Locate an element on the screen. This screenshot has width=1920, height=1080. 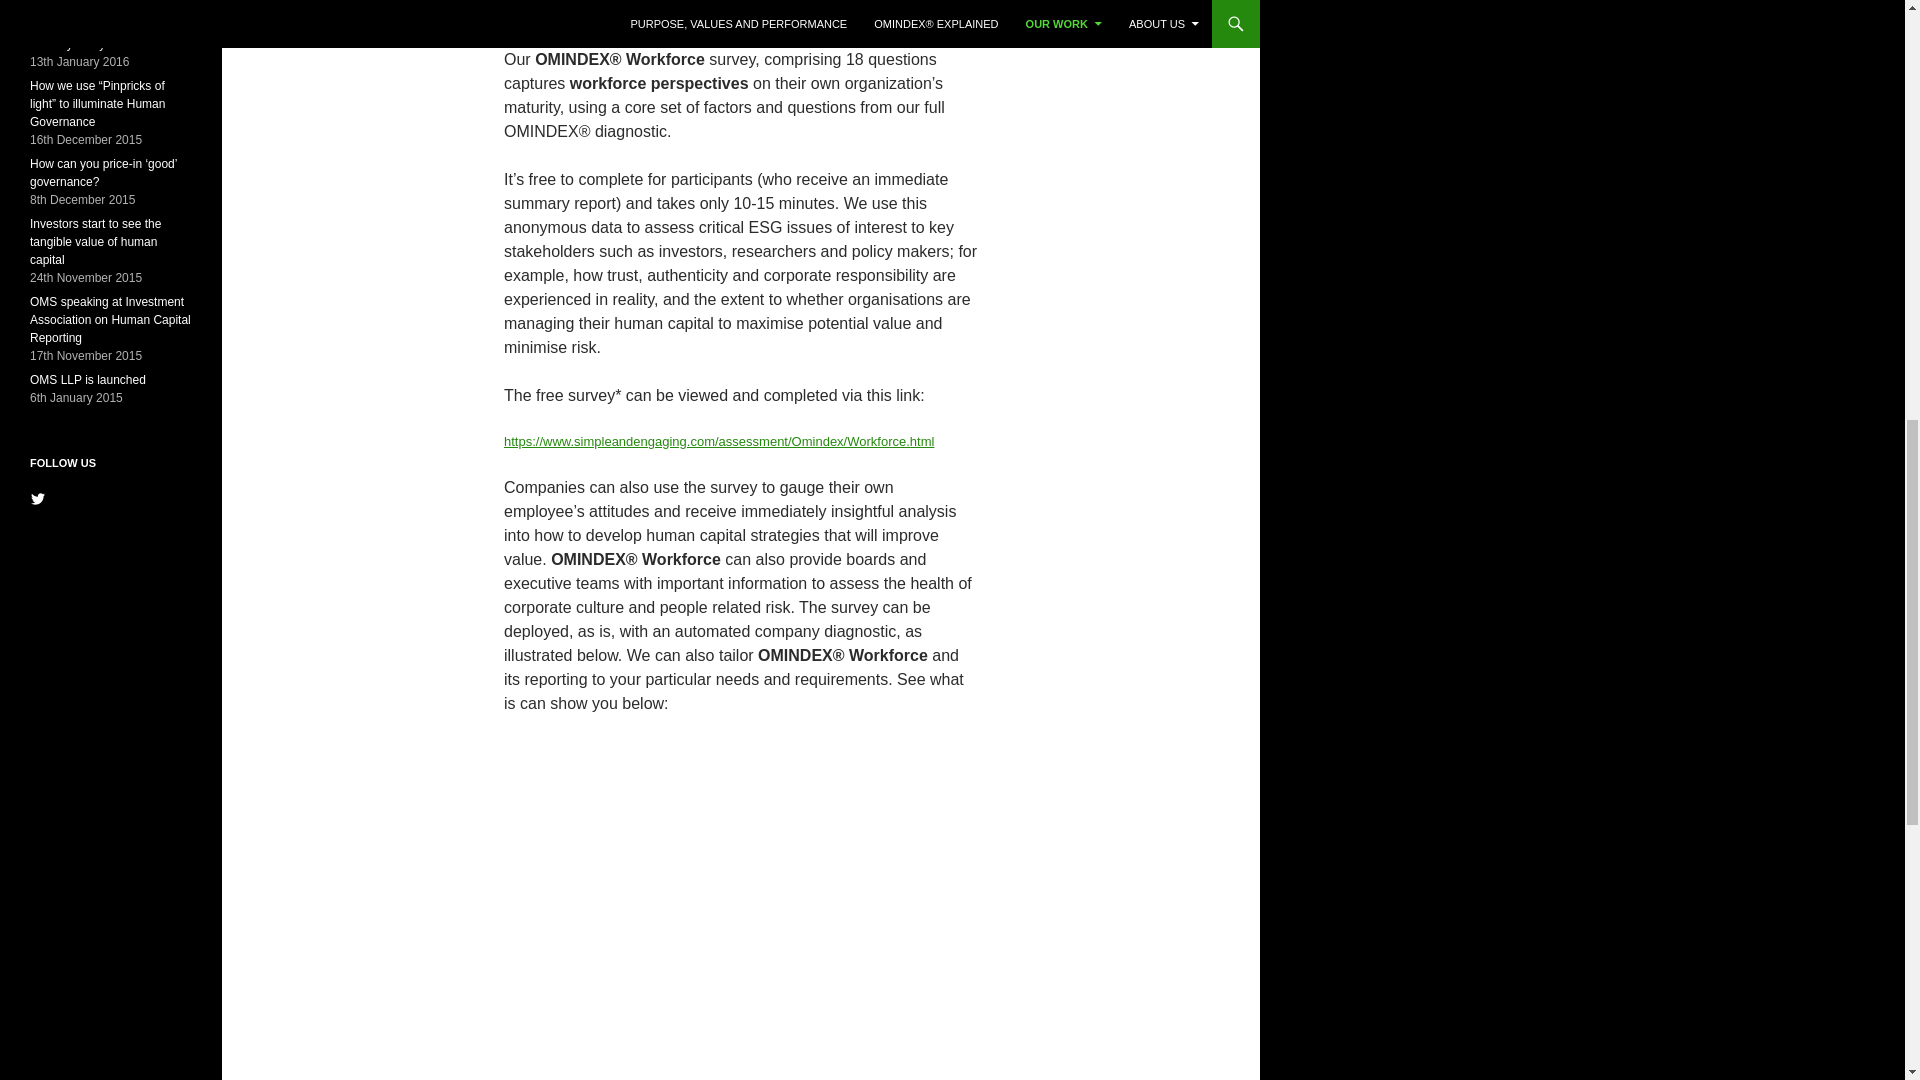
OMS LLP is launched is located at coordinates (88, 379).